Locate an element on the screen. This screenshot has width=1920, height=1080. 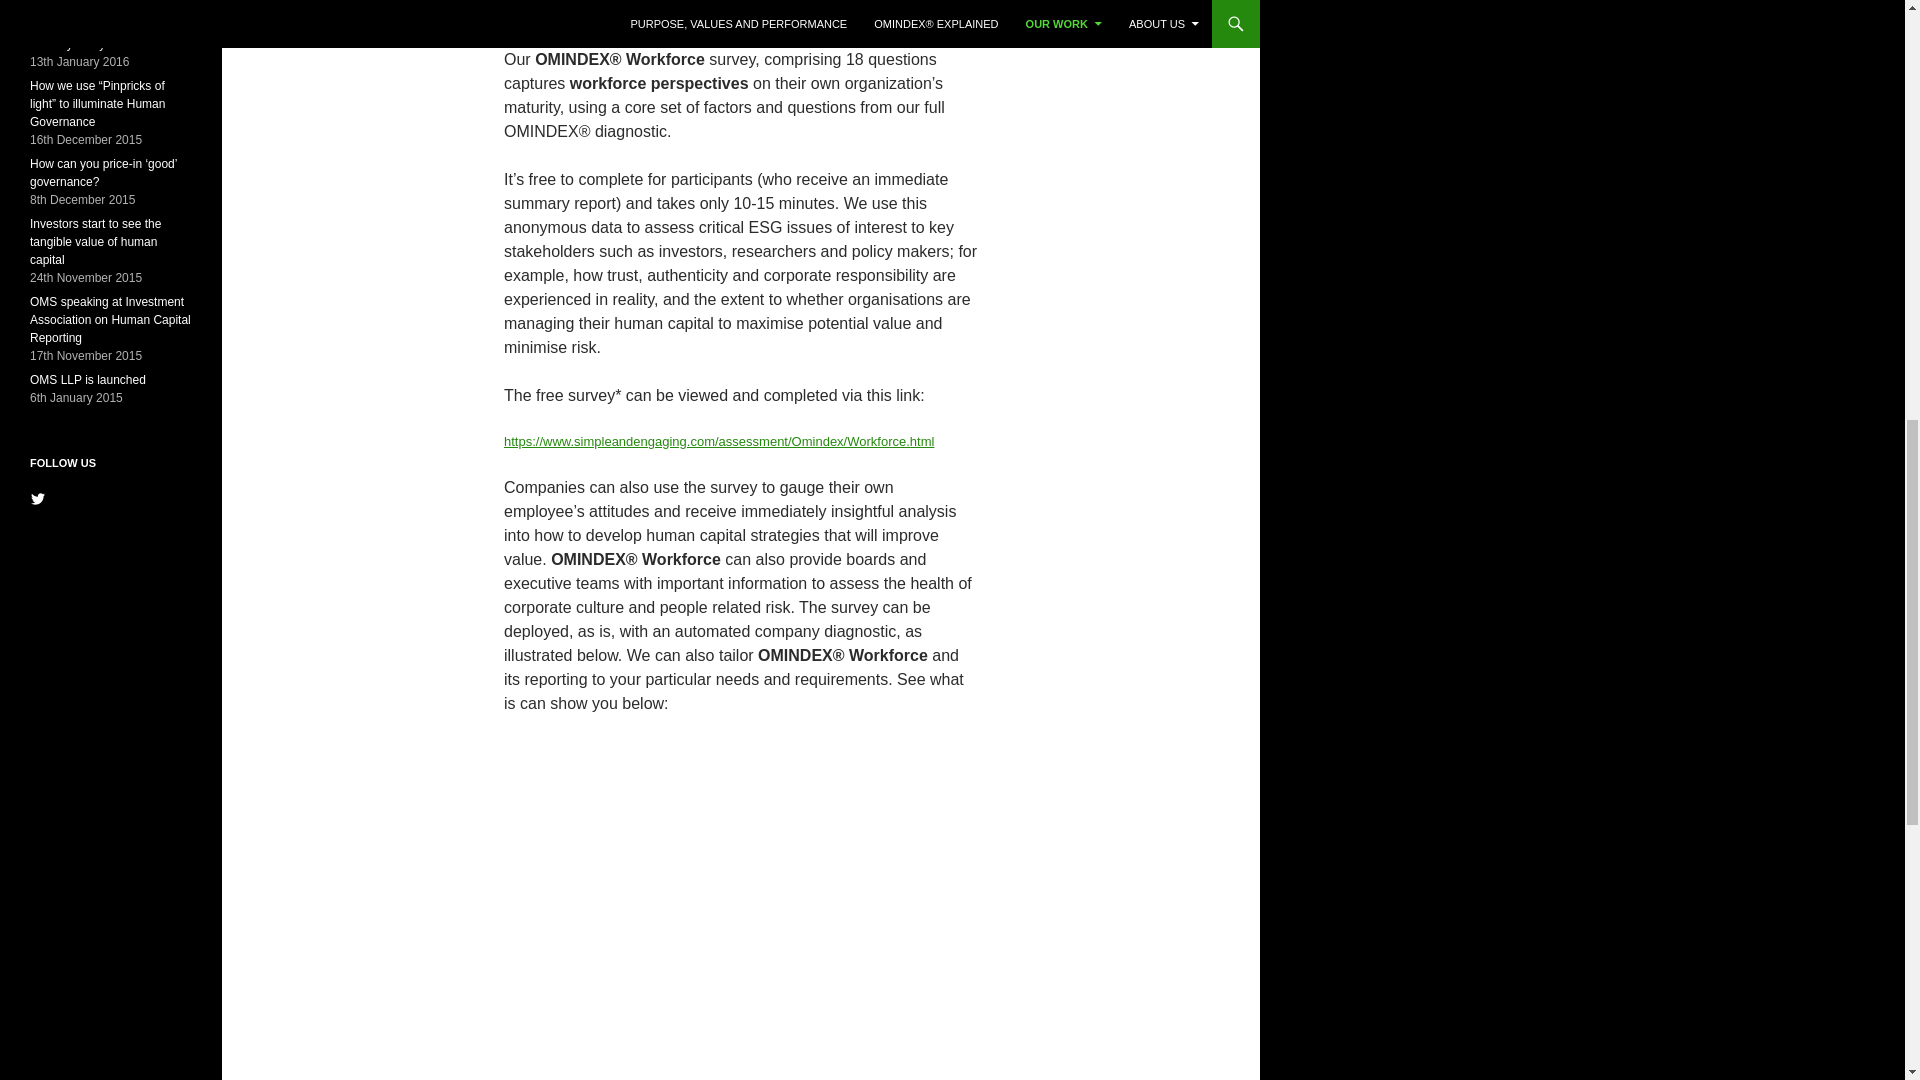
OMS LLP is launched is located at coordinates (88, 379).